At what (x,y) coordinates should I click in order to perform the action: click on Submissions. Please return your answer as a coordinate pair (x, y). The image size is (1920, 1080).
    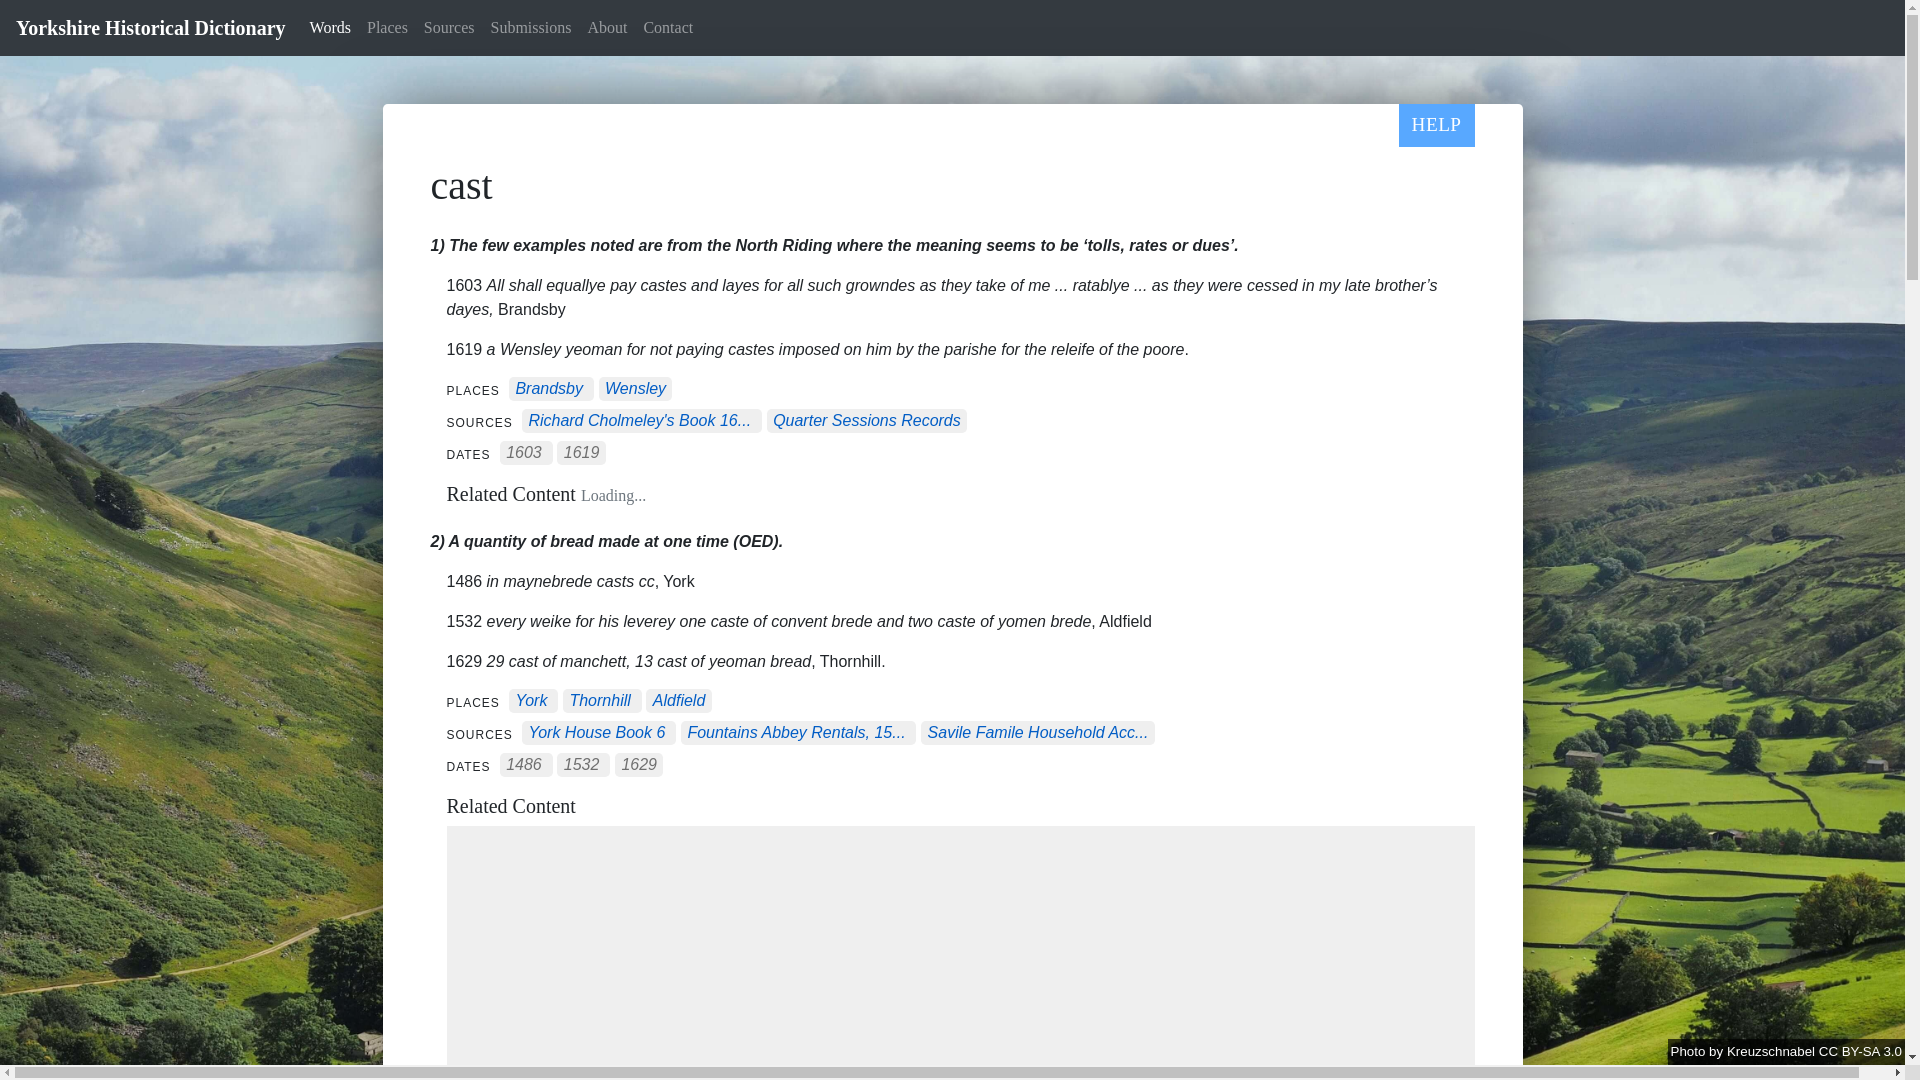
    Looking at the image, I should click on (531, 27).